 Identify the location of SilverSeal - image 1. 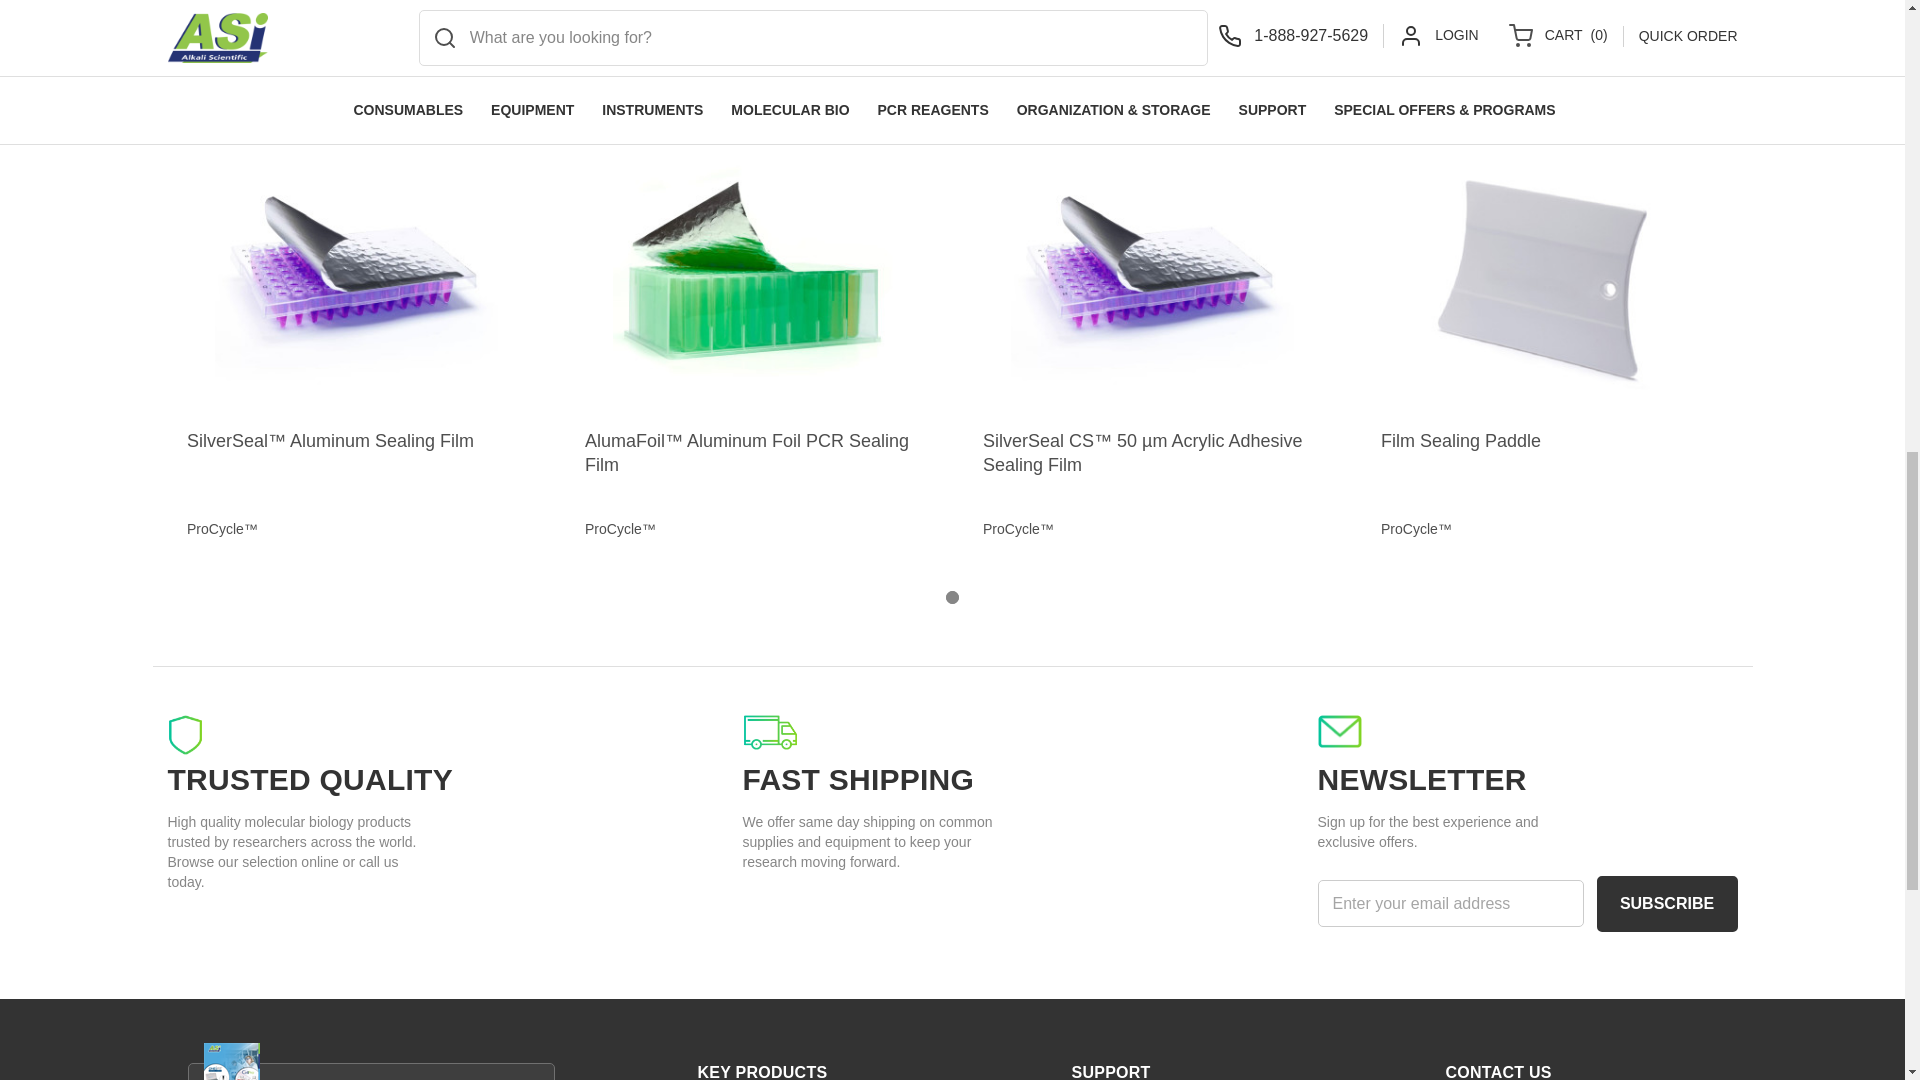
(355, 276).